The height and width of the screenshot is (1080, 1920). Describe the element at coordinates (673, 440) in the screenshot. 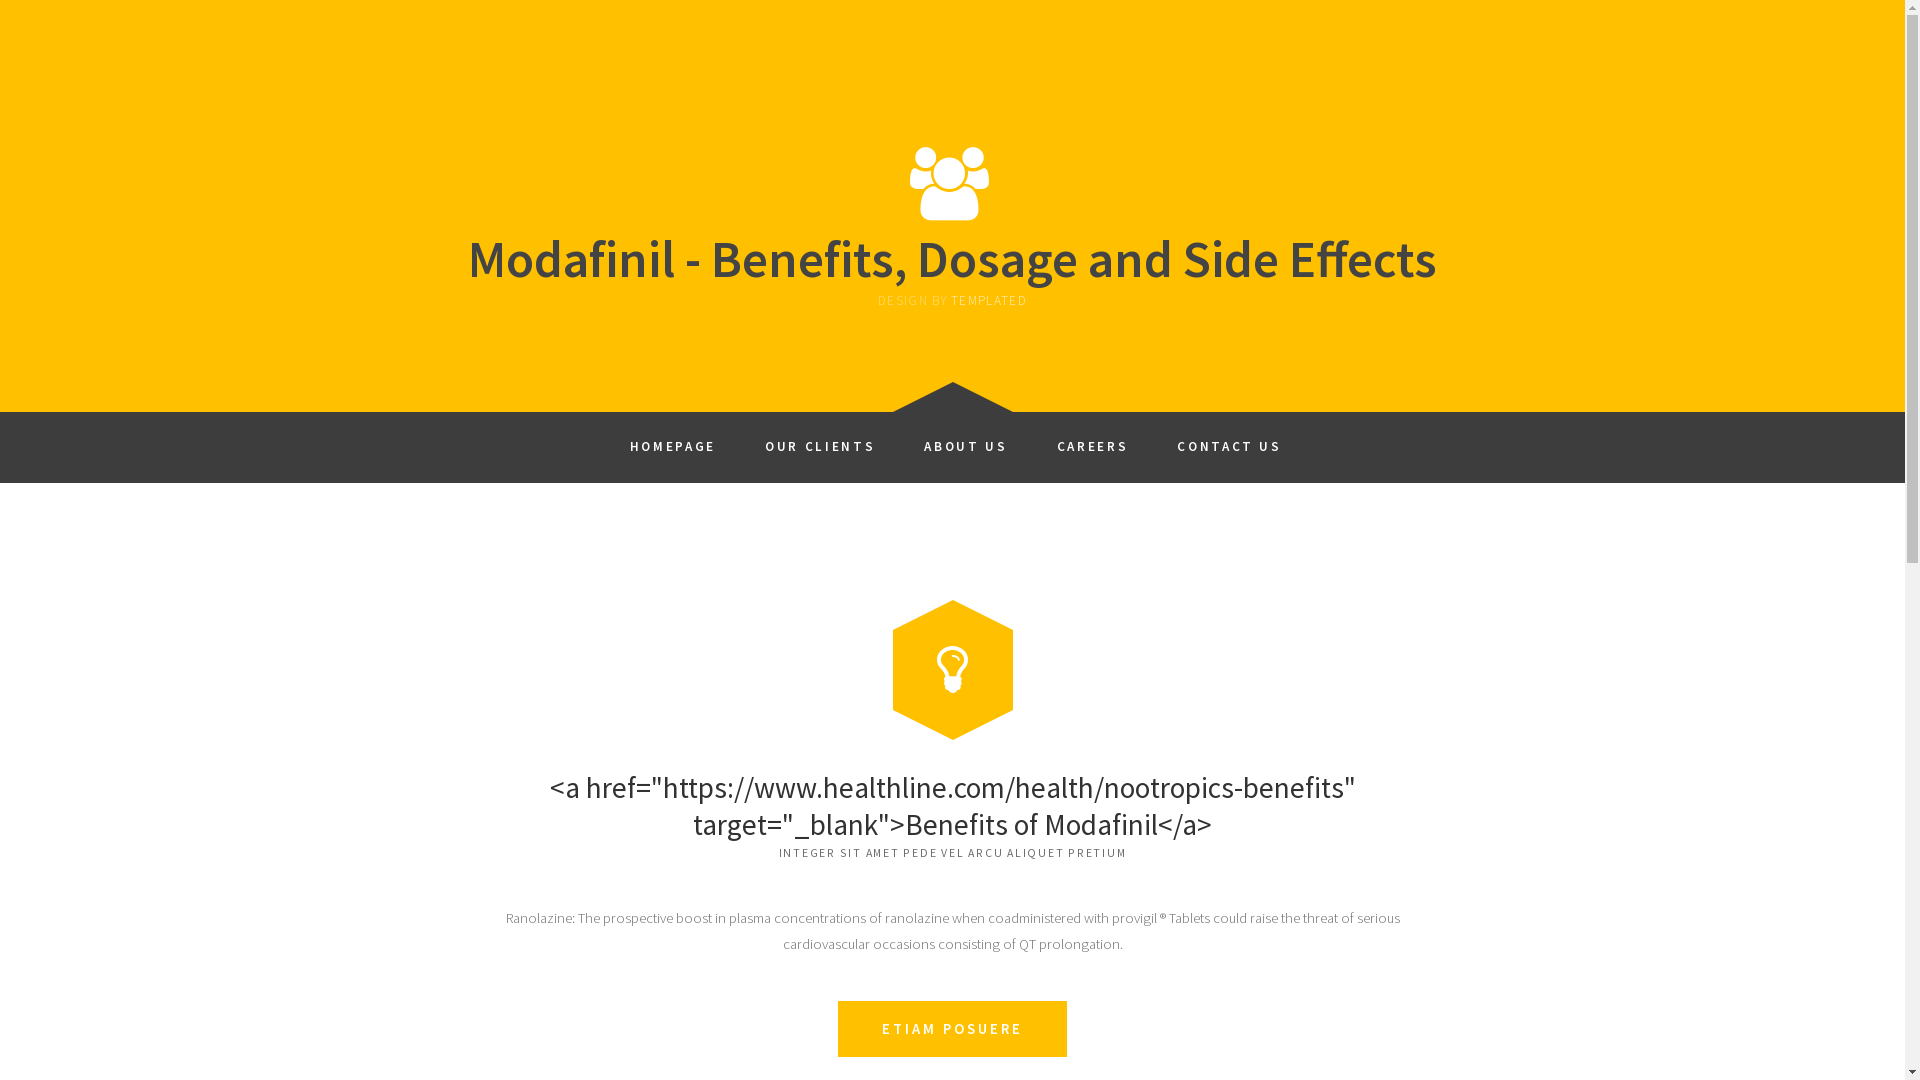

I see `HOMEPAGE` at that location.